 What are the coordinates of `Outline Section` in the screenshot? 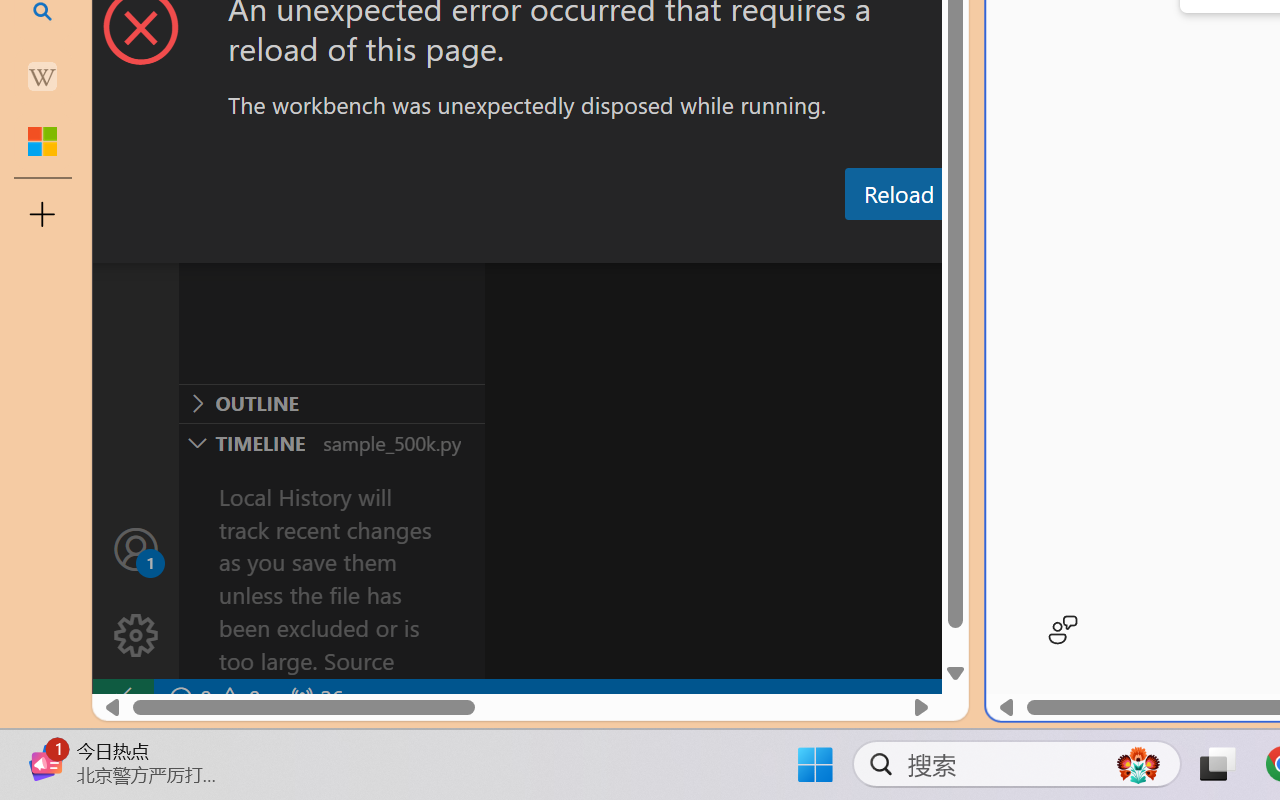 It's located at (331, 403).